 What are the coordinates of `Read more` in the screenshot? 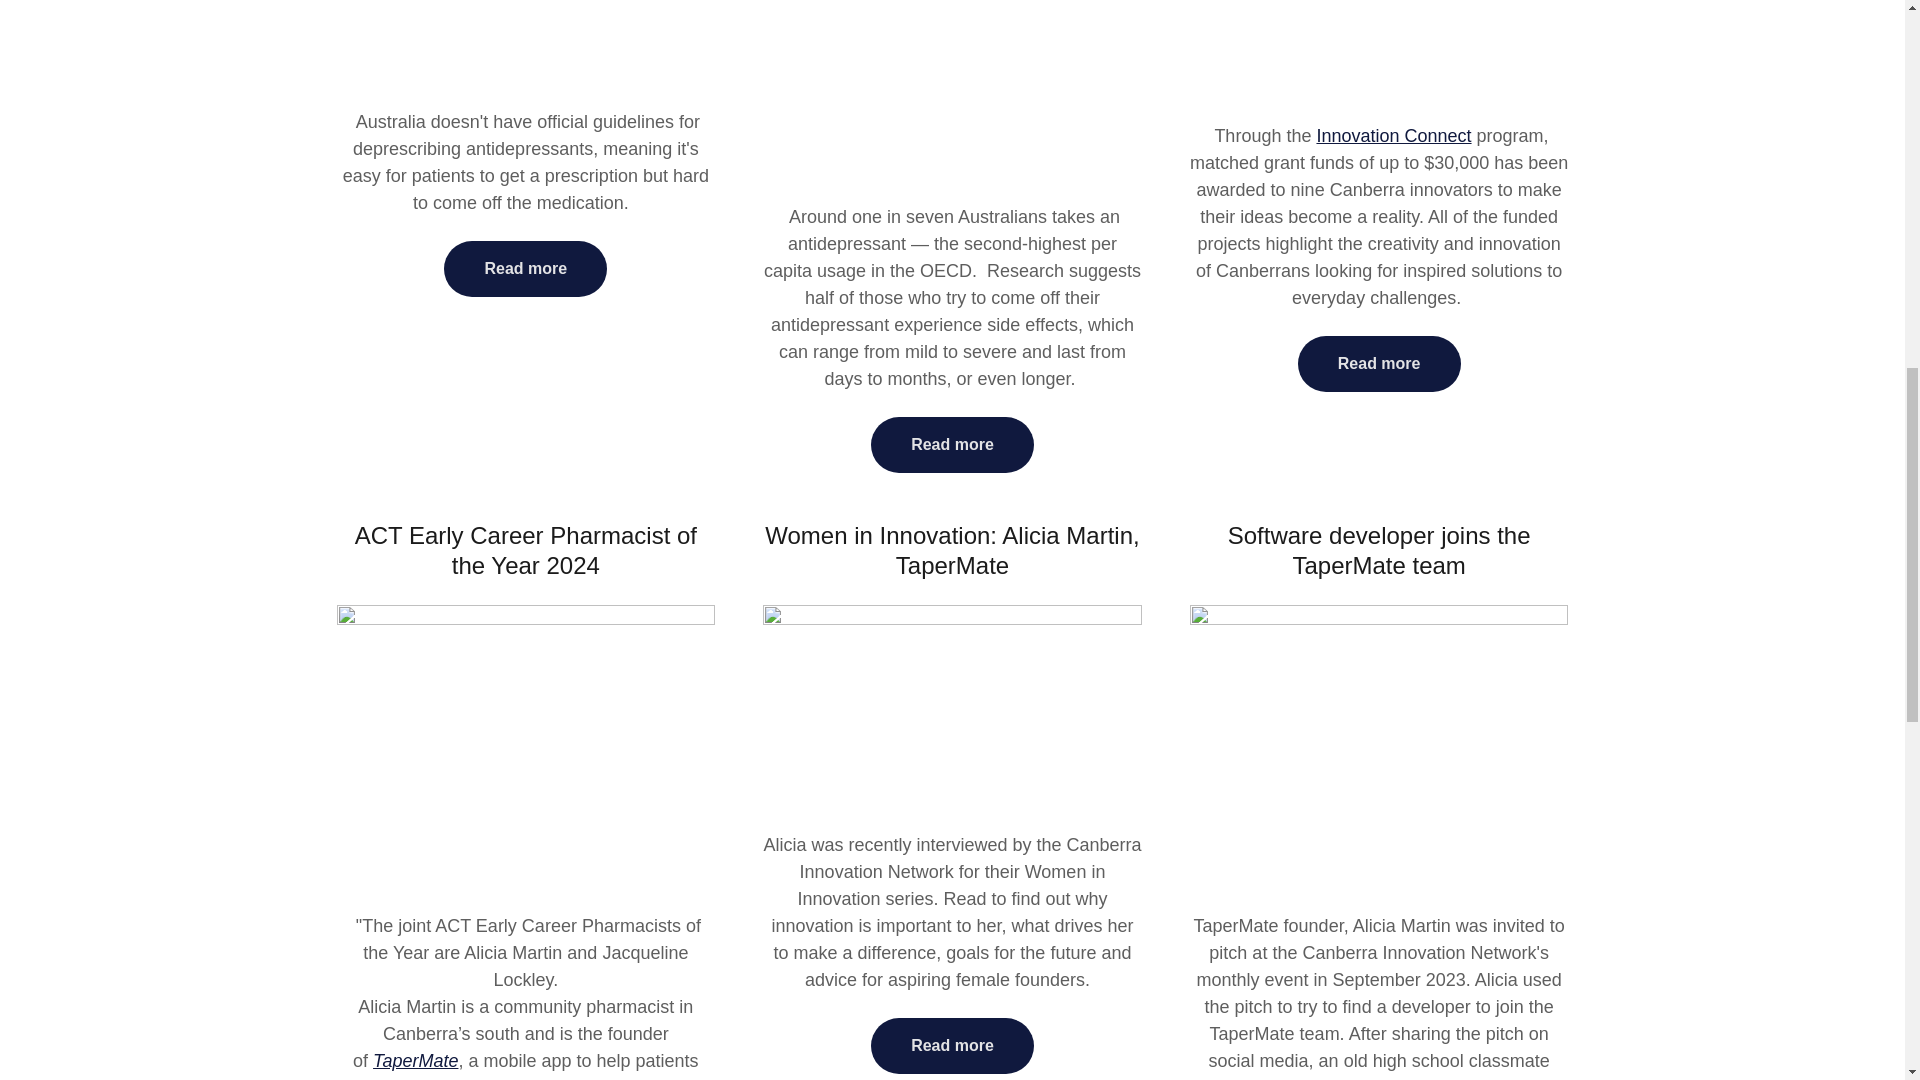 It's located at (524, 268).